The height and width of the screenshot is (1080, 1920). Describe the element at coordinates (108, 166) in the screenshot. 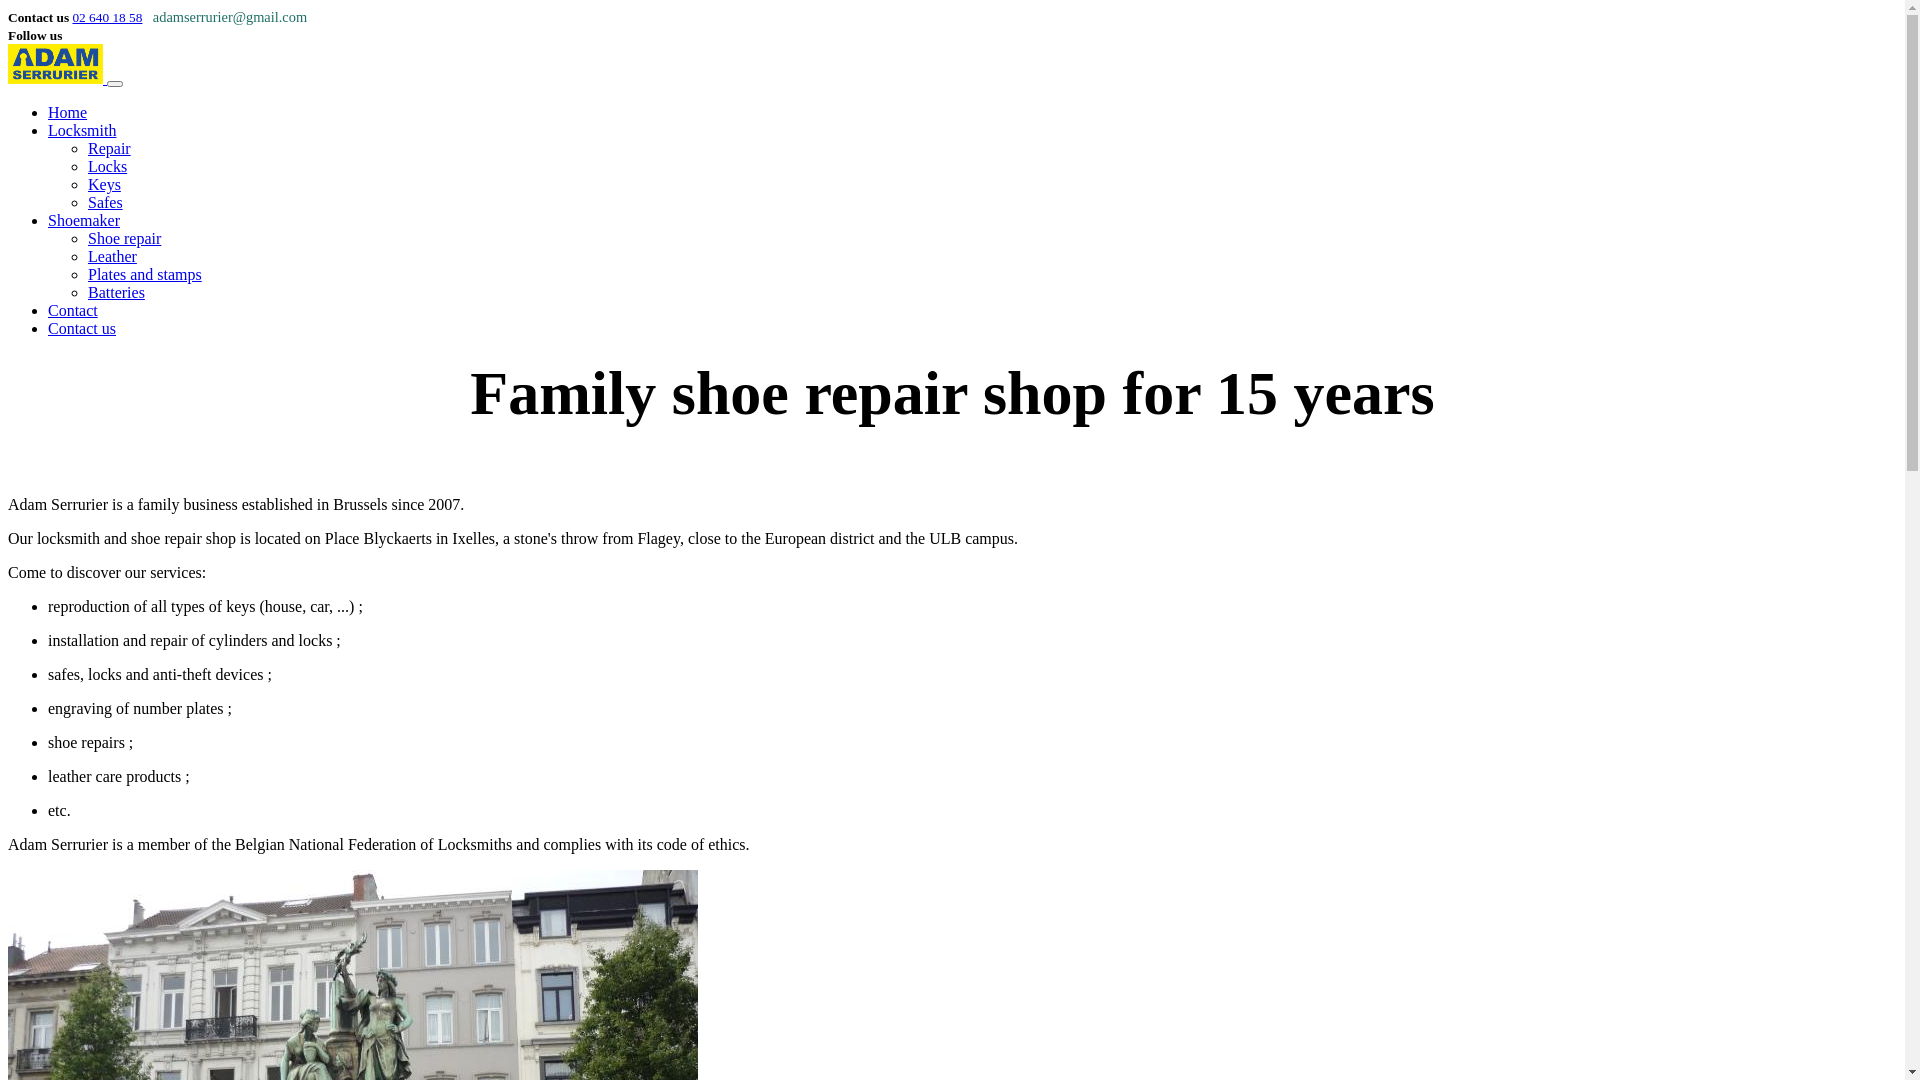

I see `Locks` at that location.